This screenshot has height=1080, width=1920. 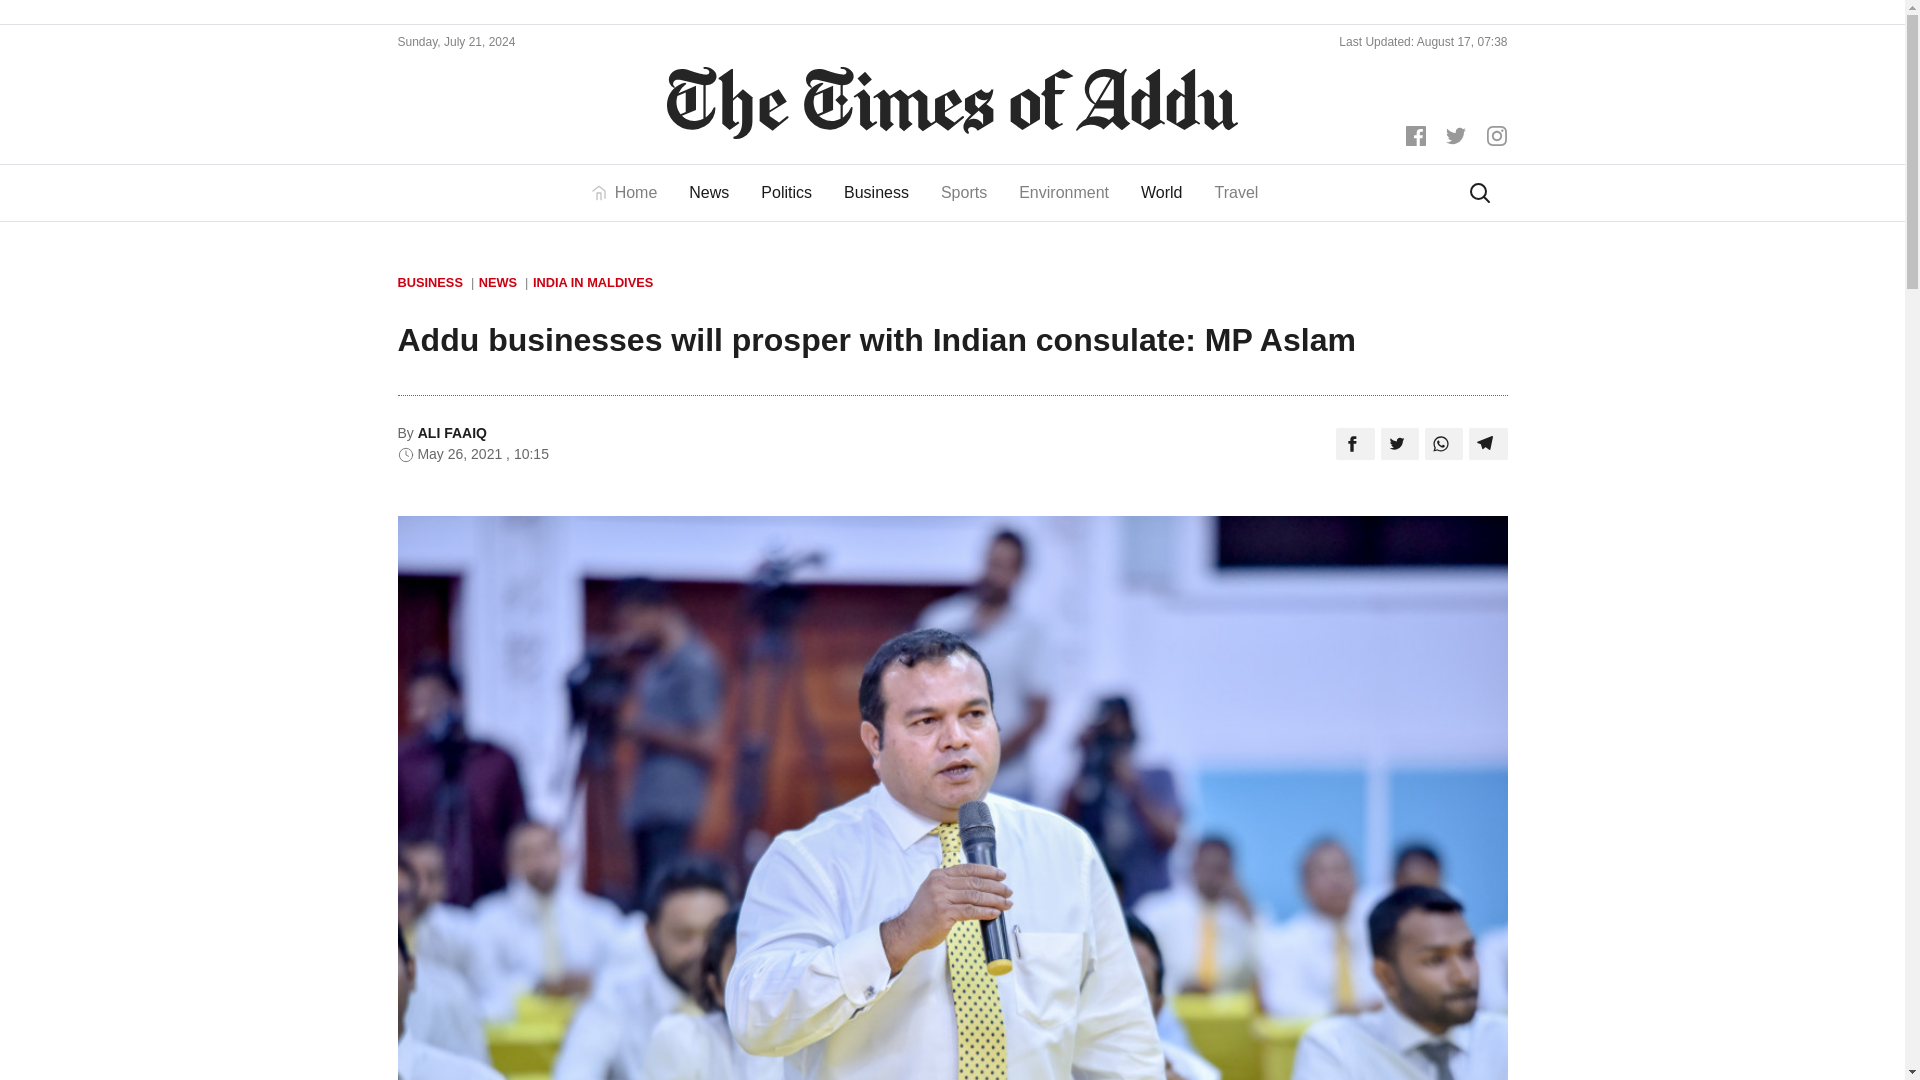 What do you see at coordinates (632, 192) in the screenshot?
I see `Home` at bounding box center [632, 192].